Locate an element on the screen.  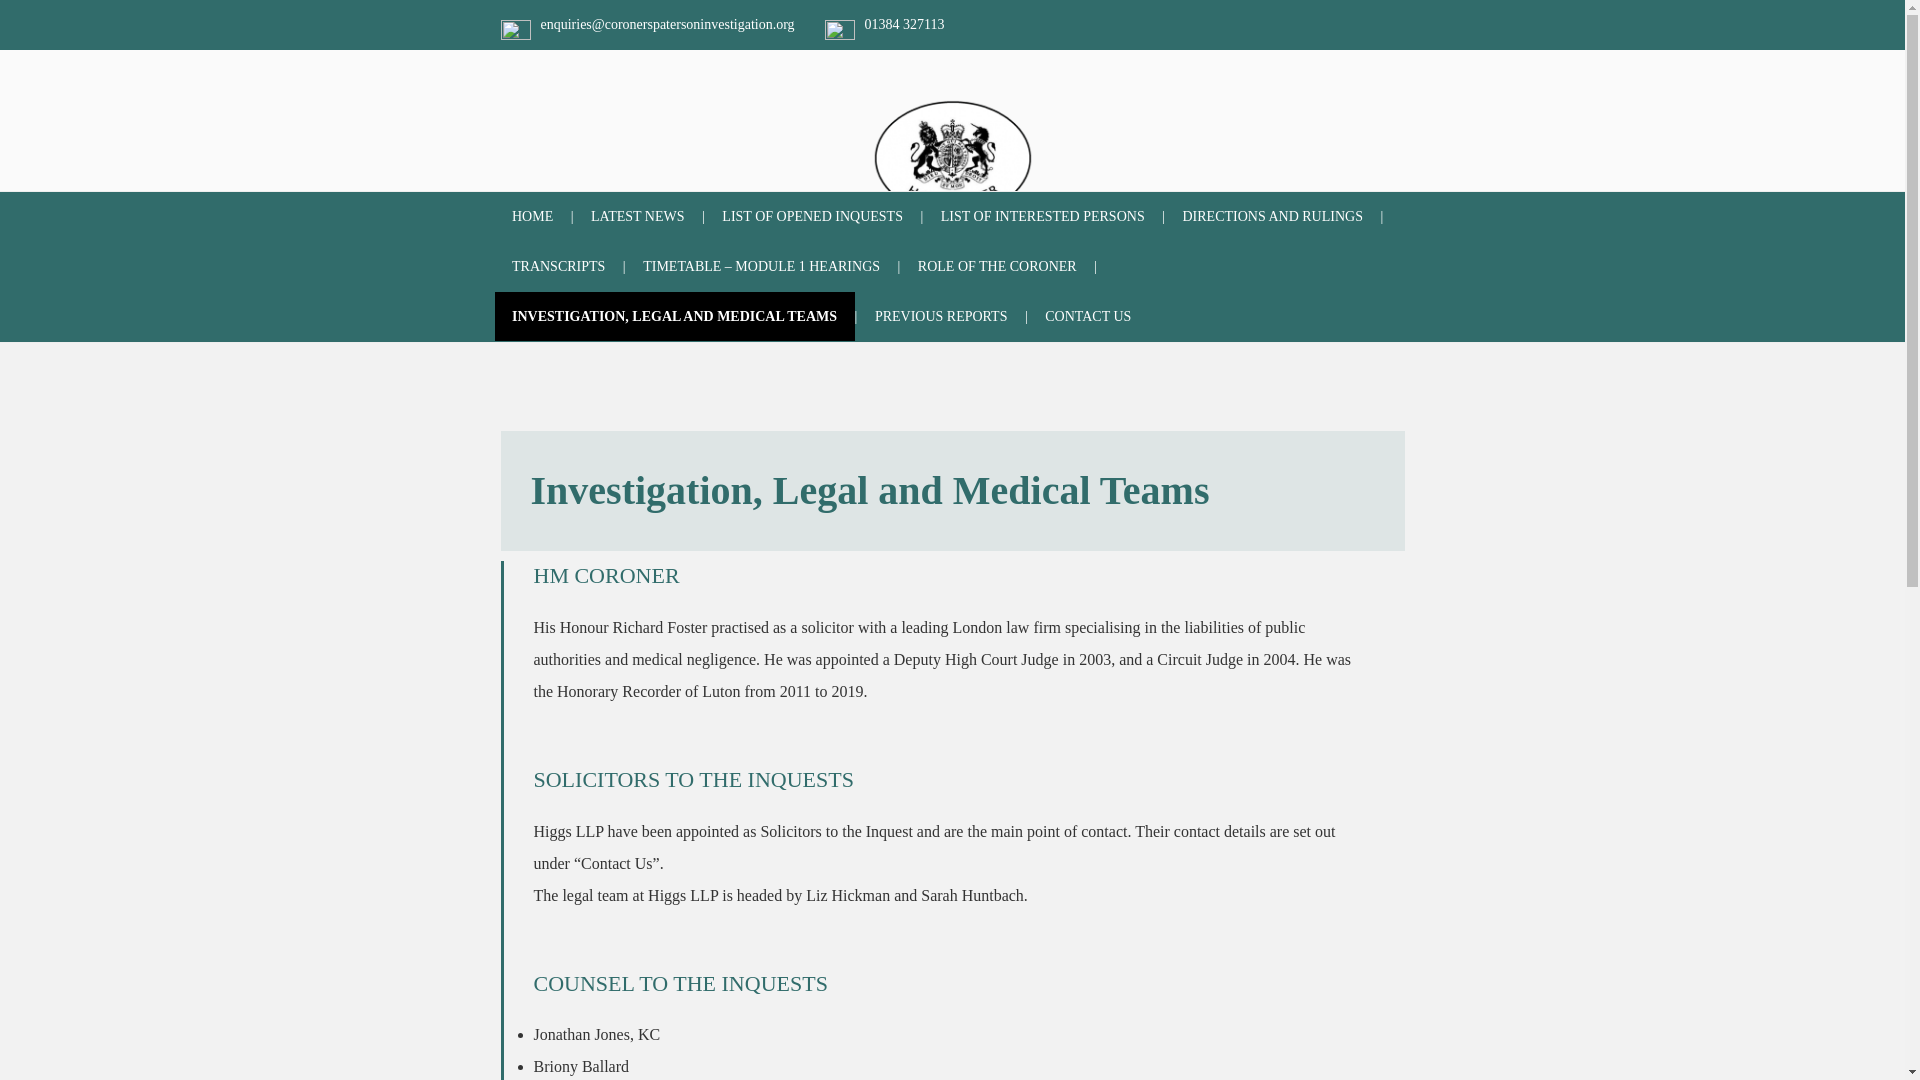
01384 327113 is located at coordinates (904, 24).